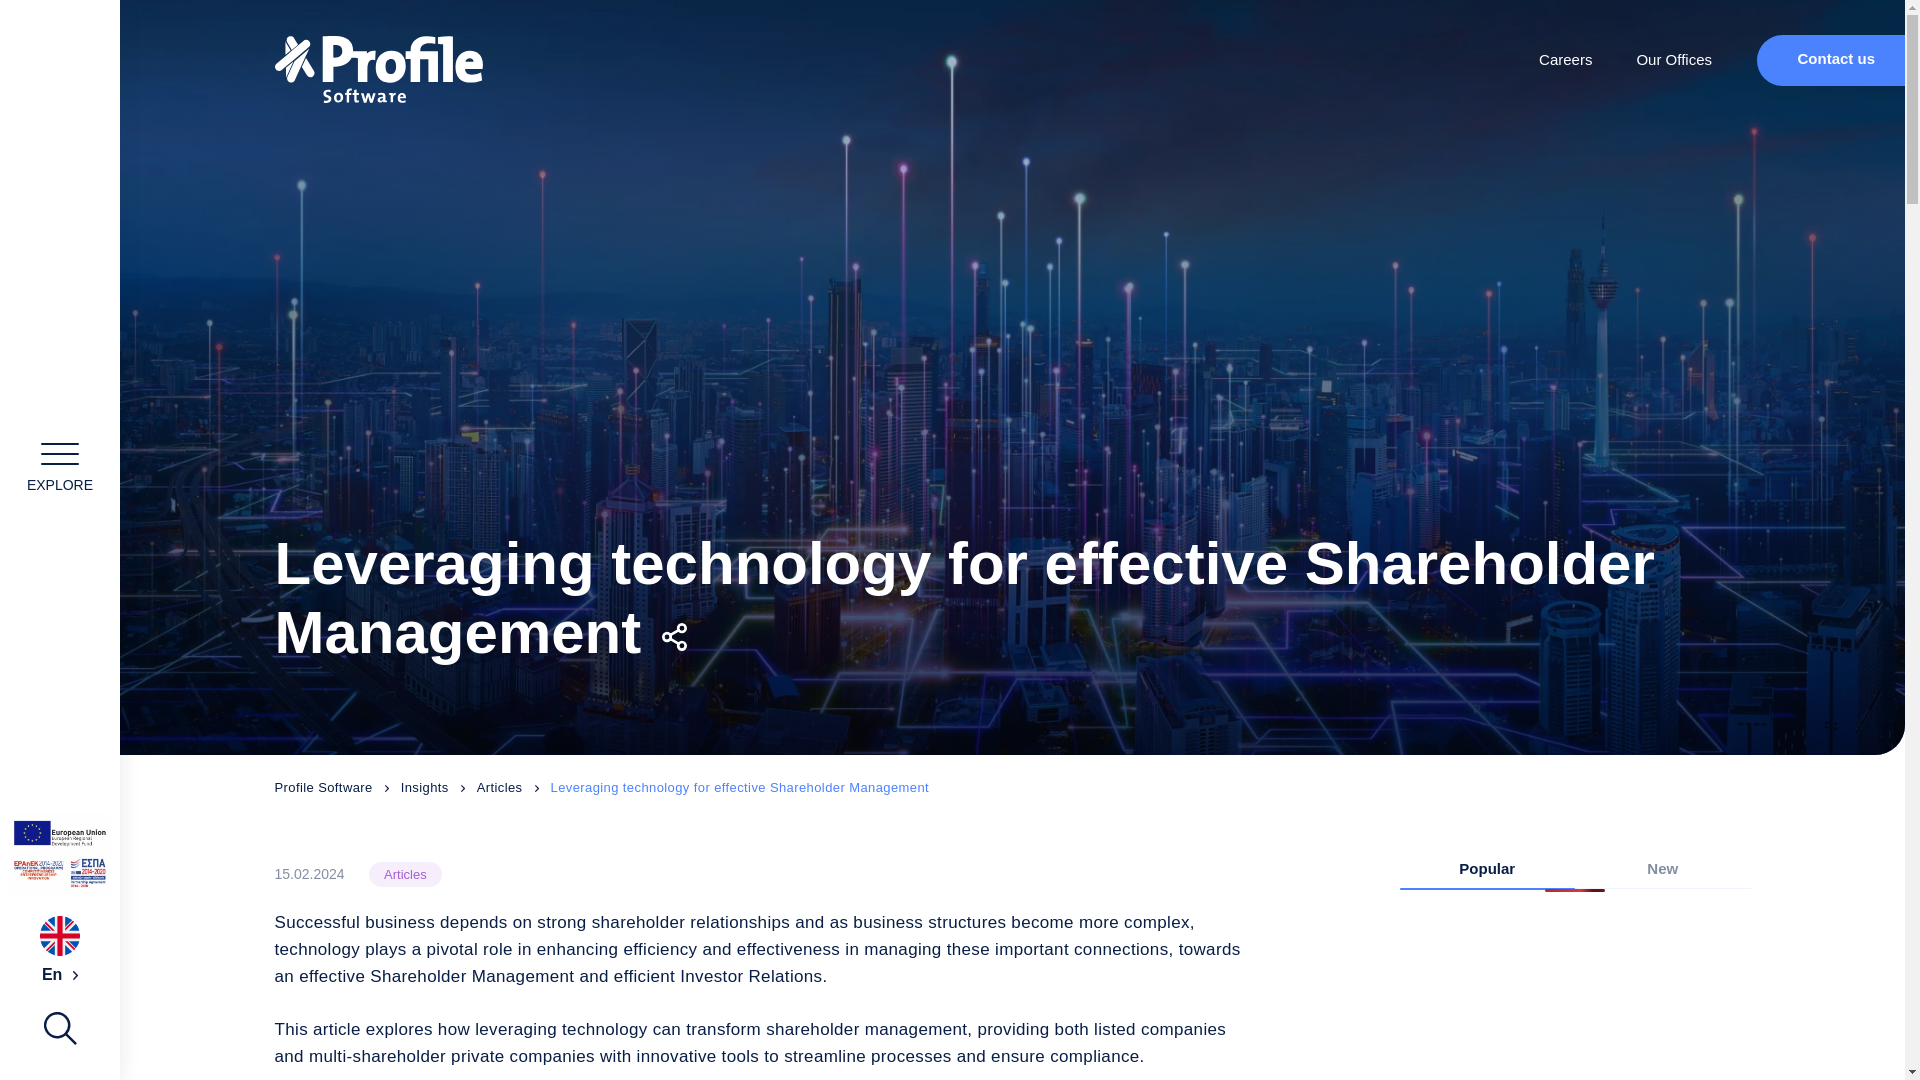 The image size is (1920, 1080). Describe the element at coordinates (514, 787) in the screenshot. I see `Articles` at that location.